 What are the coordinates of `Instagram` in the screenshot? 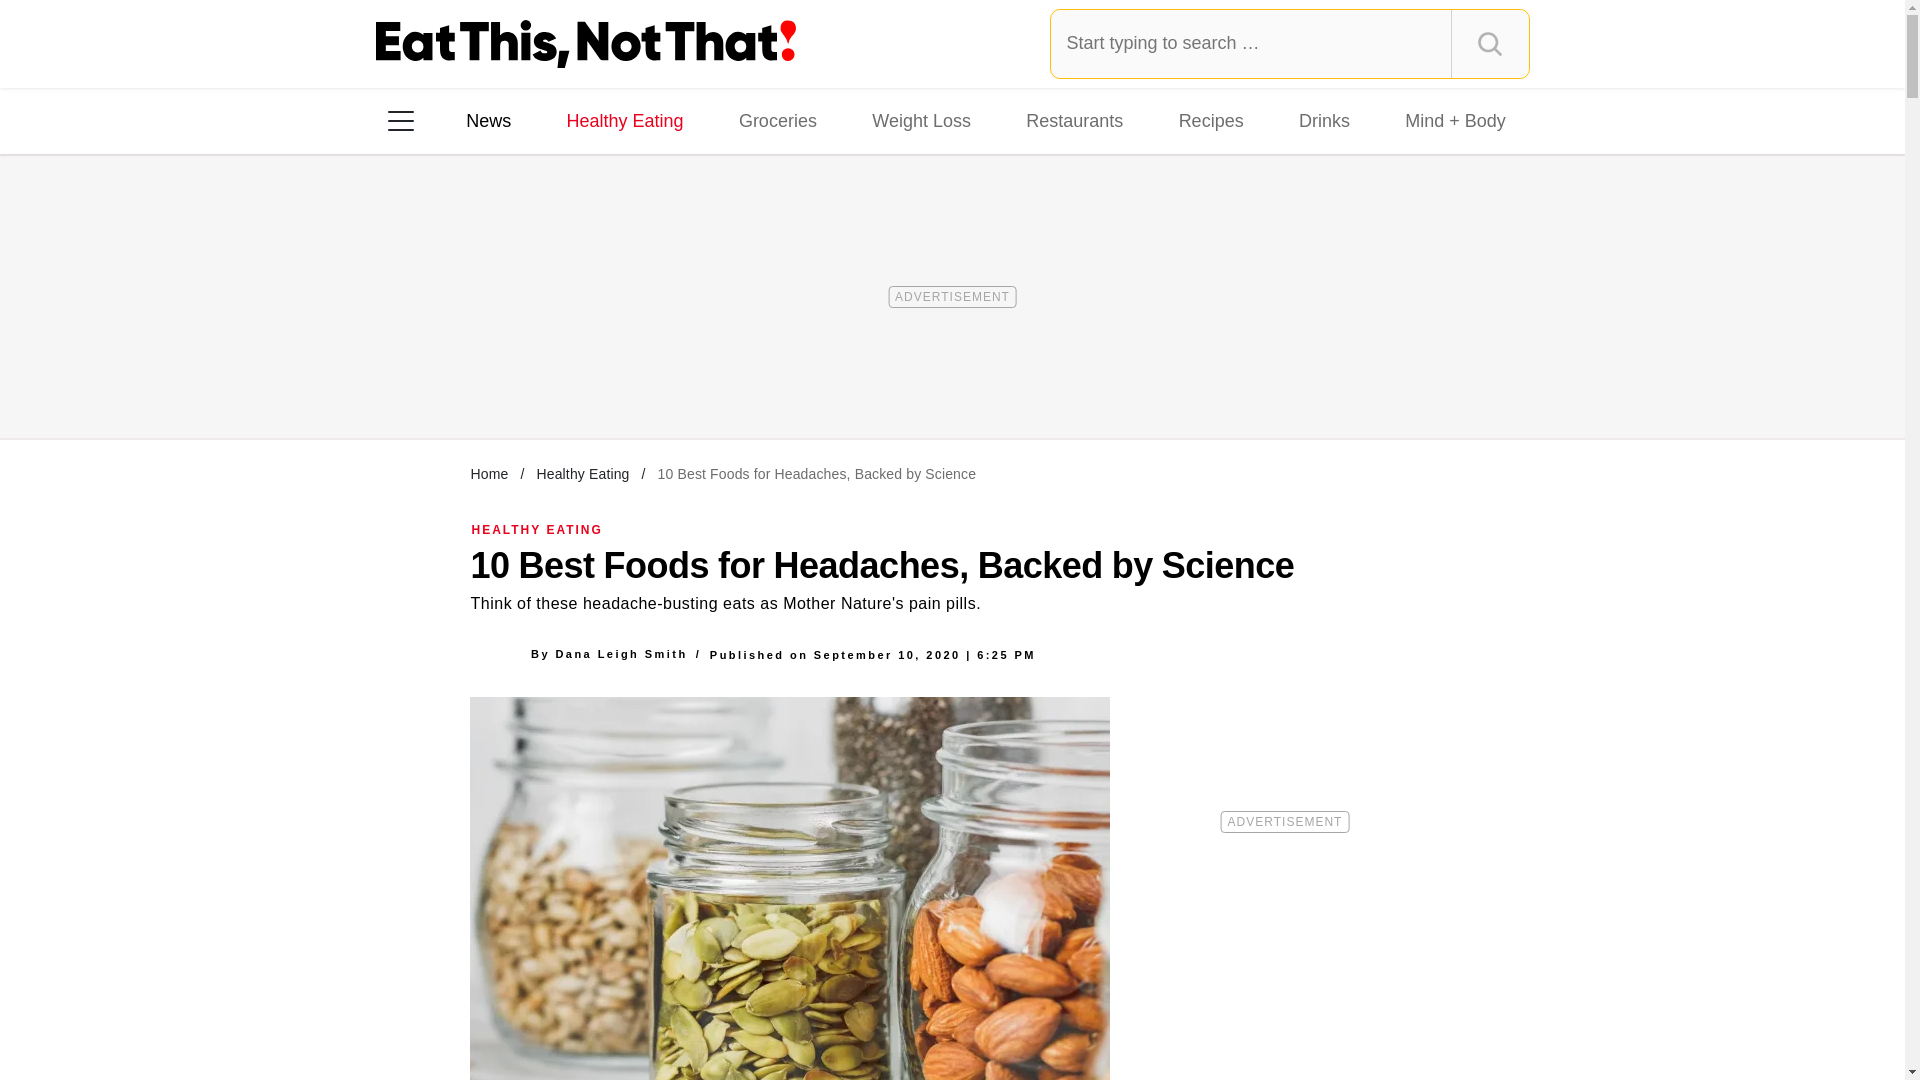 It's located at (471, 379).